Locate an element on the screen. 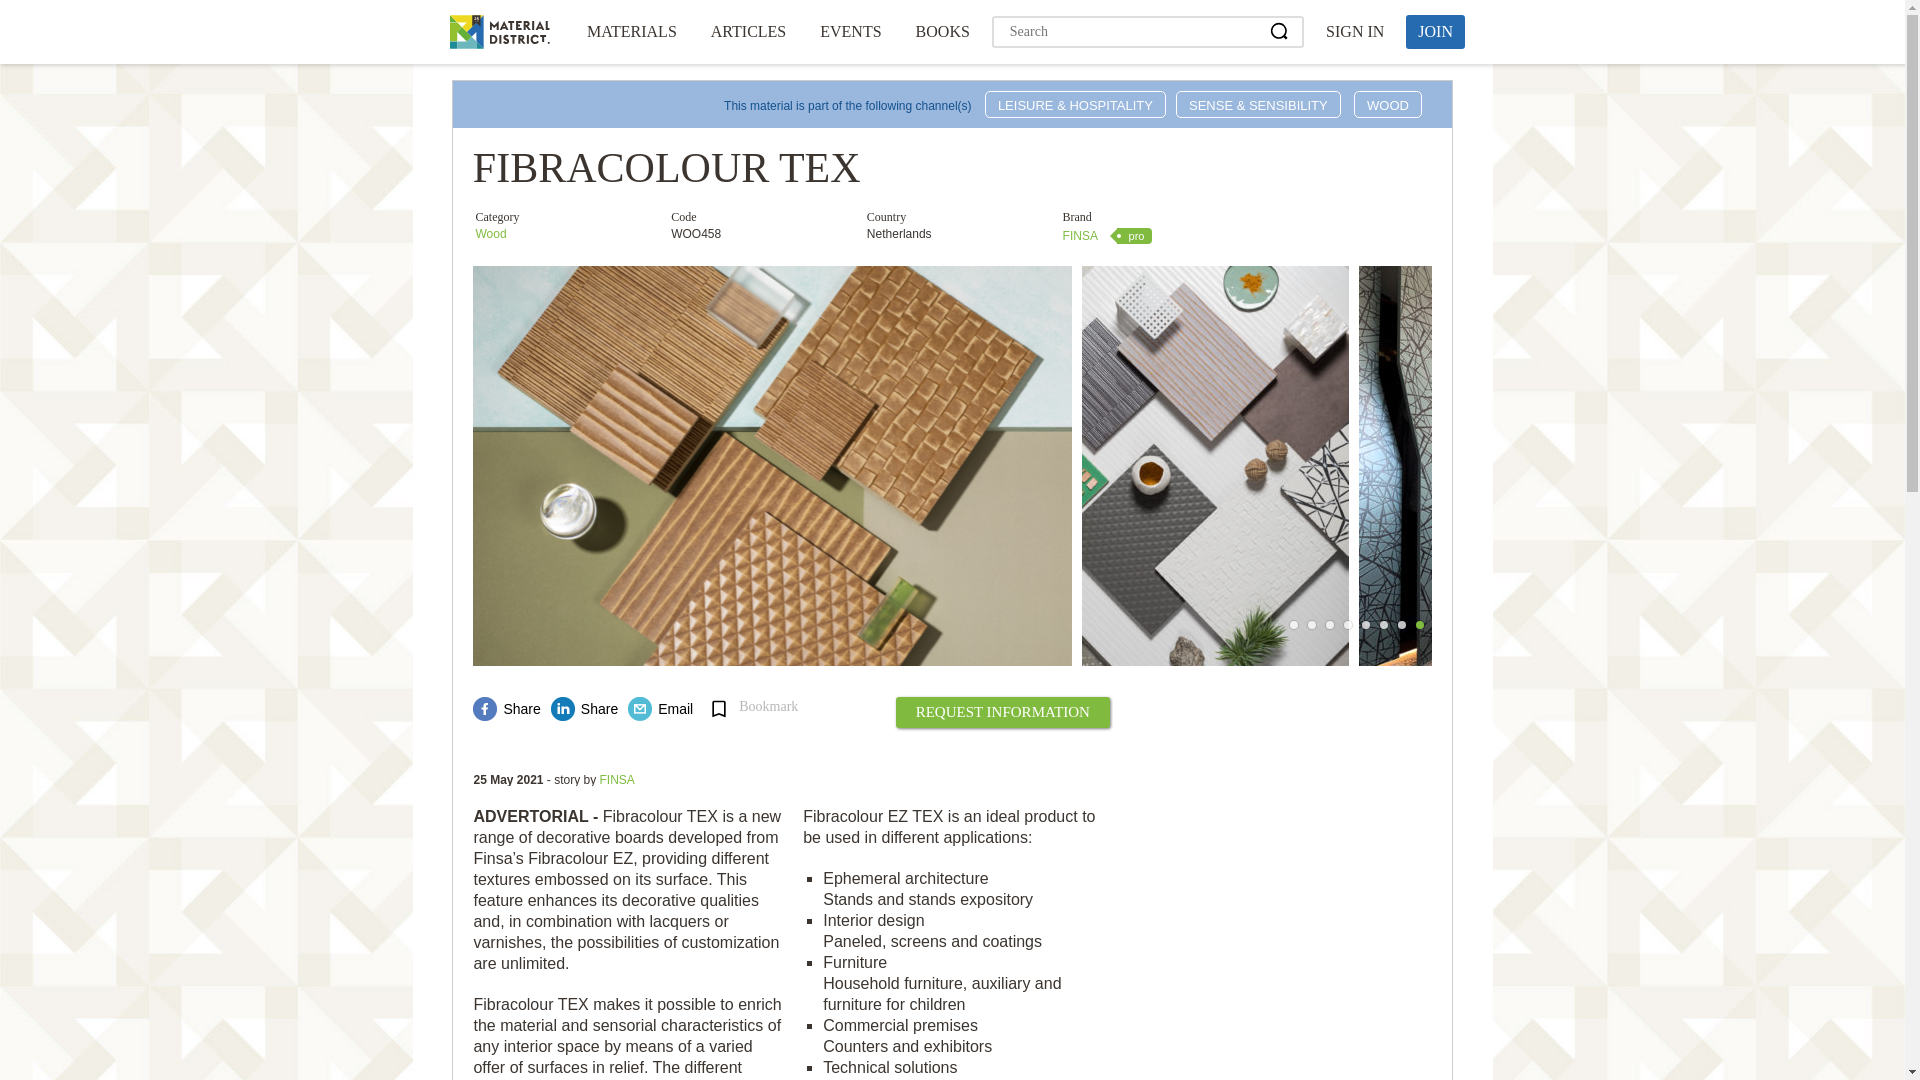 This screenshot has width=1920, height=1080. JOIN is located at coordinates (1434, 32).